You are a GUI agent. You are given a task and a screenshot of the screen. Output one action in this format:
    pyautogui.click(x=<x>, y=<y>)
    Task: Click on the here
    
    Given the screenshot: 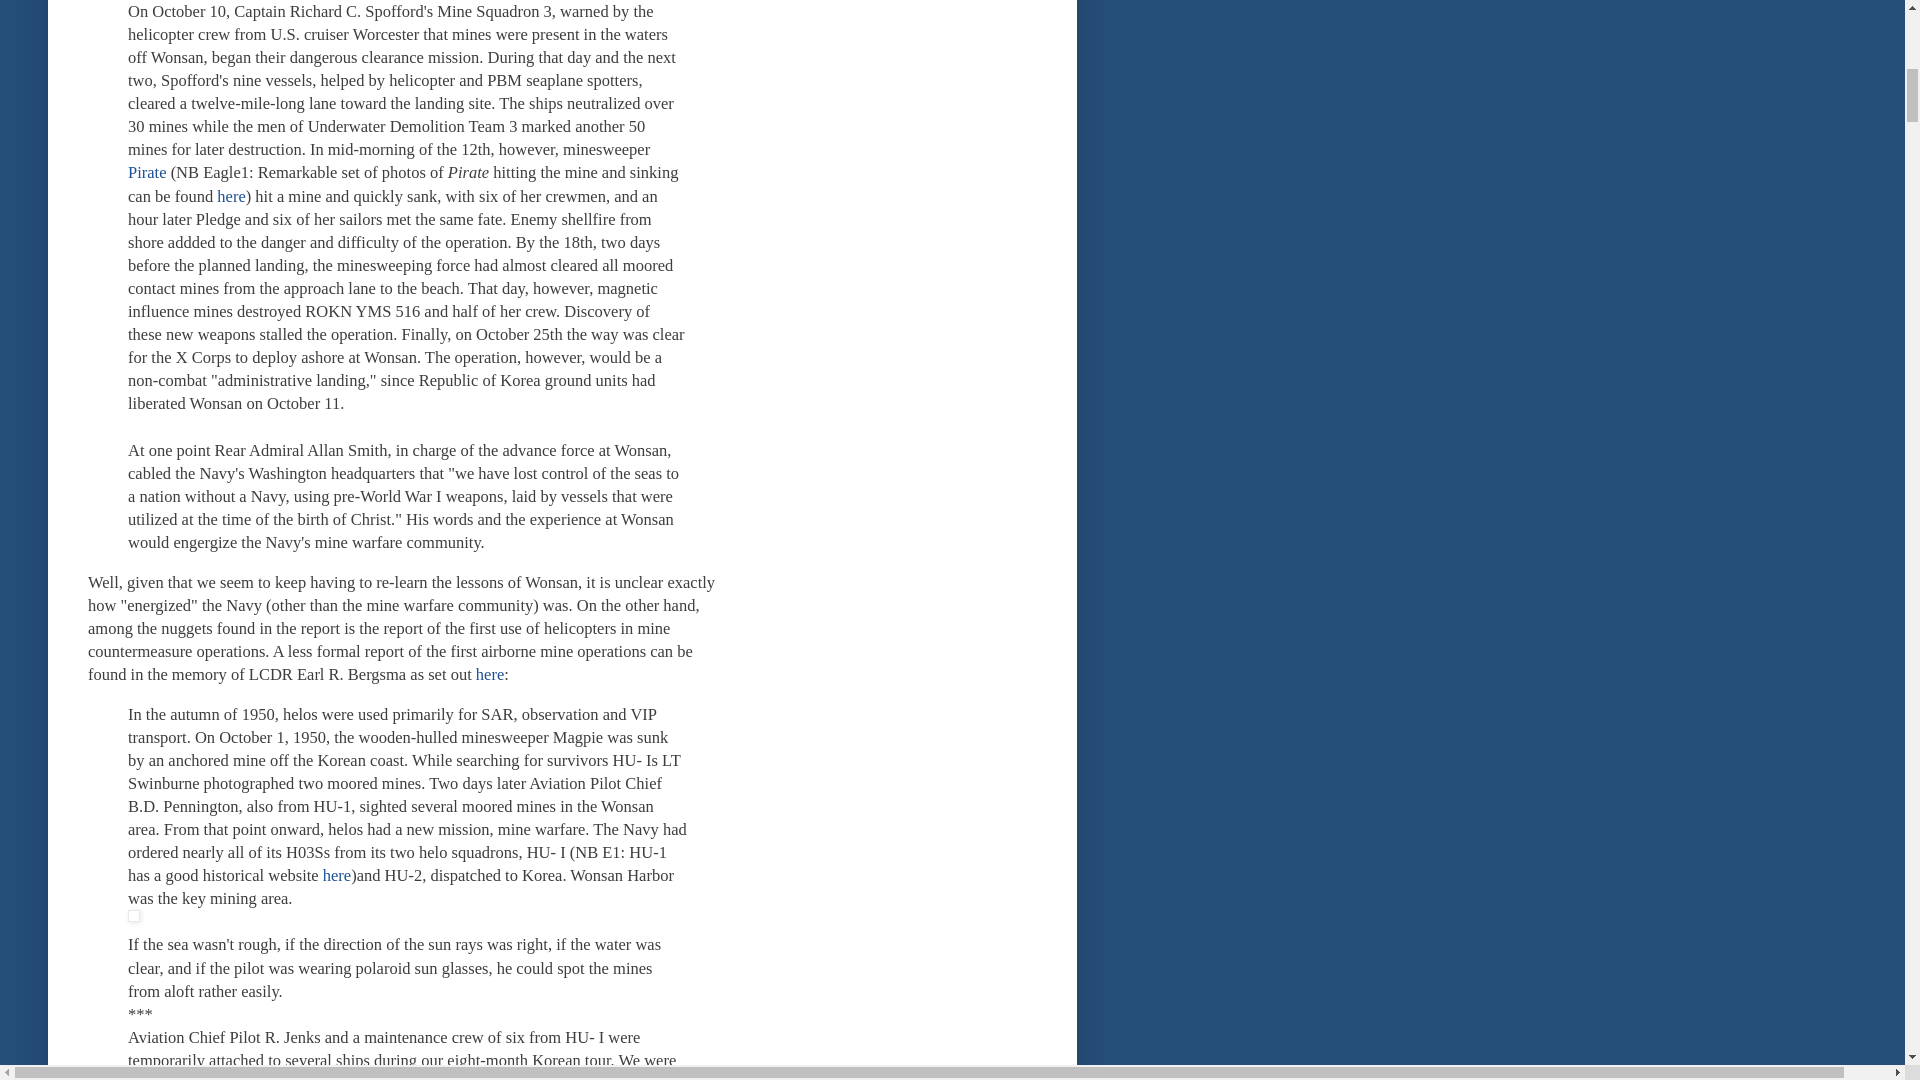 What is the action you would take?
    pyautogui.click(x=336, y=875)
    